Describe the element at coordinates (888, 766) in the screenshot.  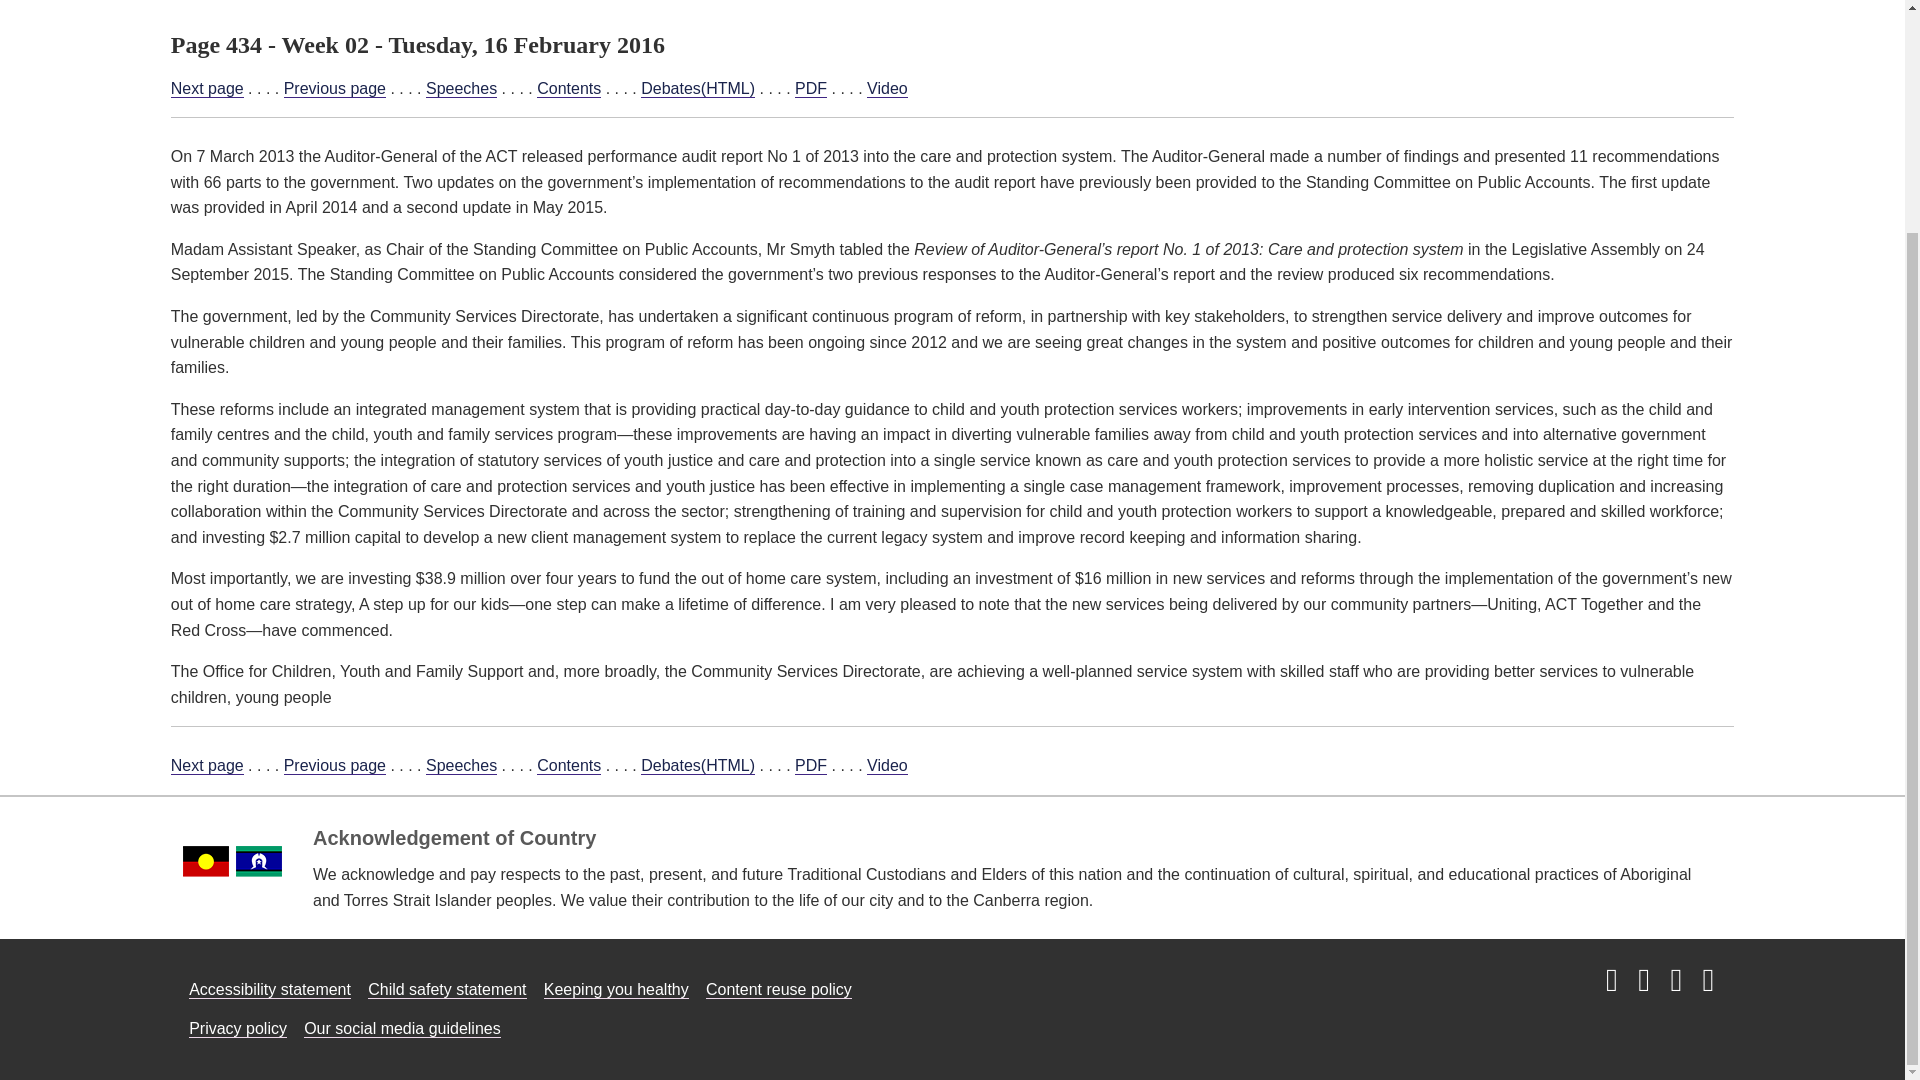
I see `Video` at that location.